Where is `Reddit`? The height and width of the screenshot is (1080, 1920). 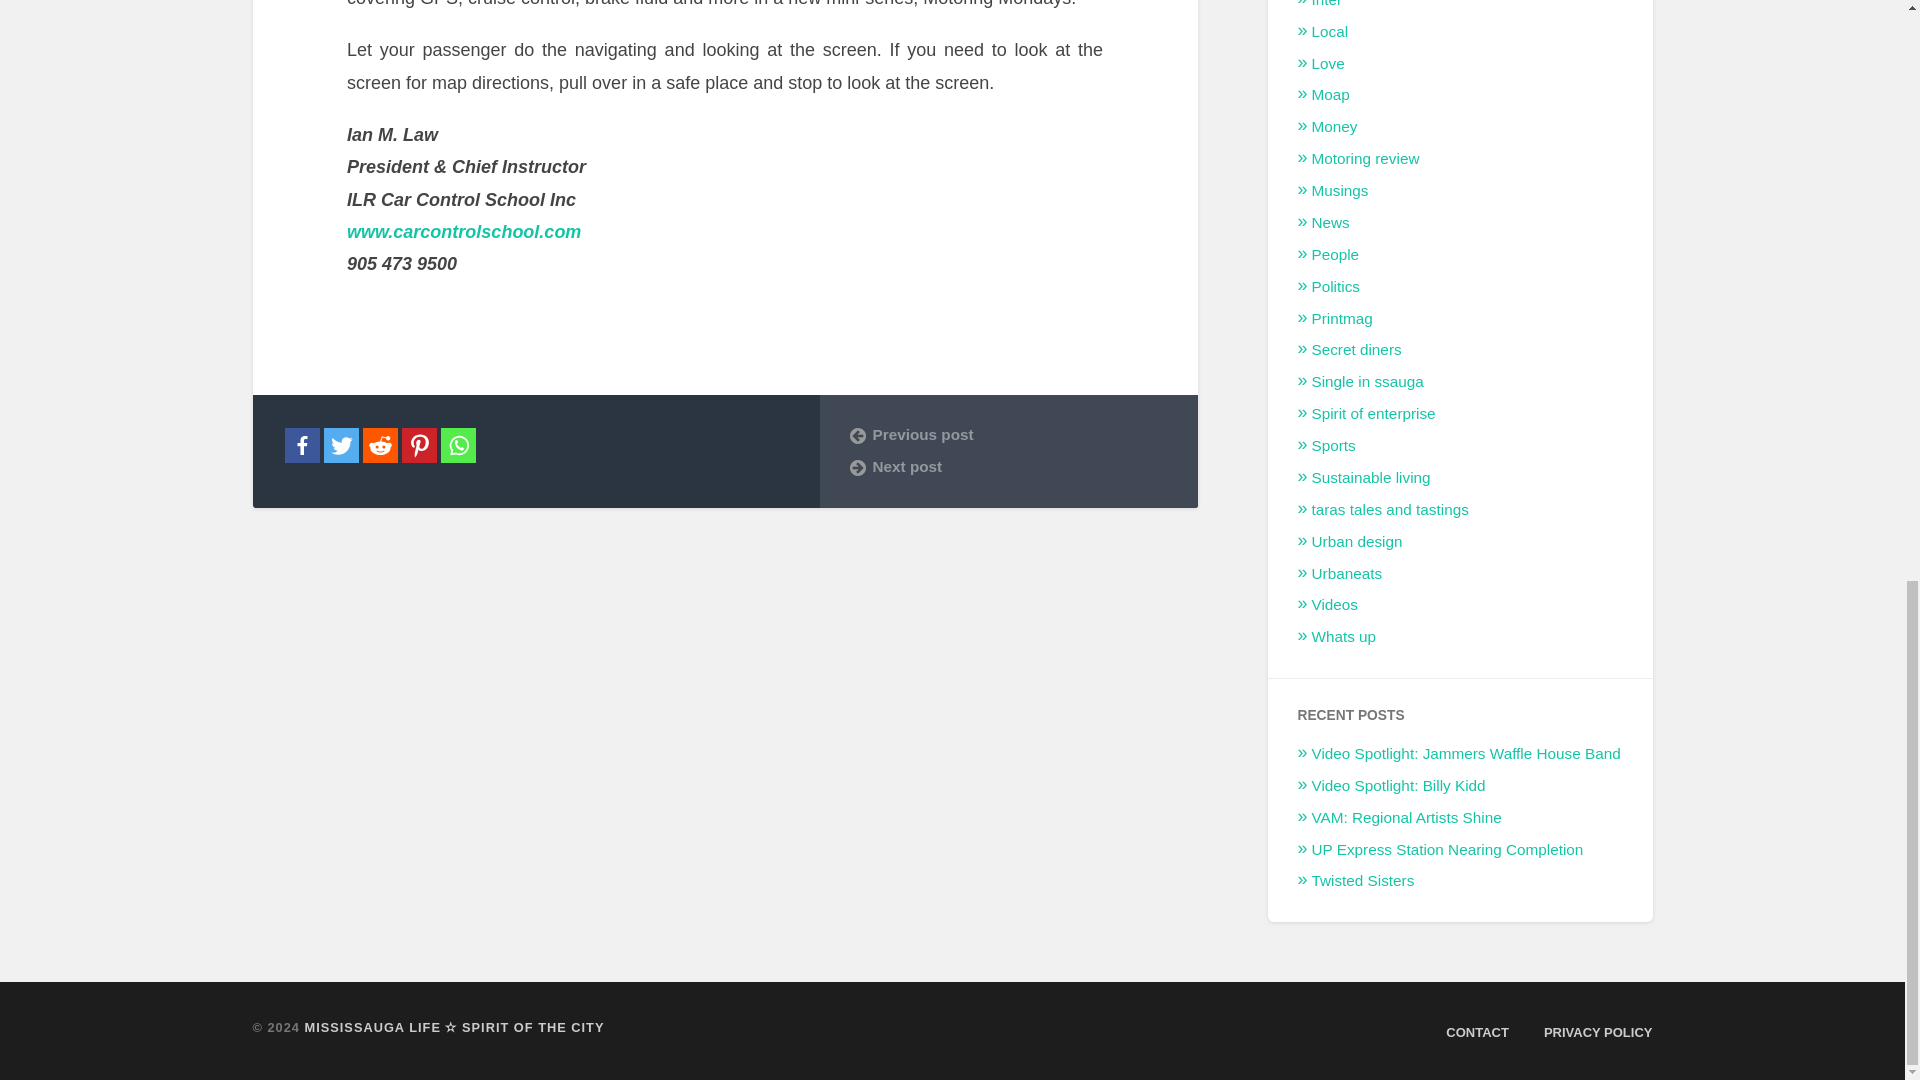
Reddit is located at coordinates (380, 445).